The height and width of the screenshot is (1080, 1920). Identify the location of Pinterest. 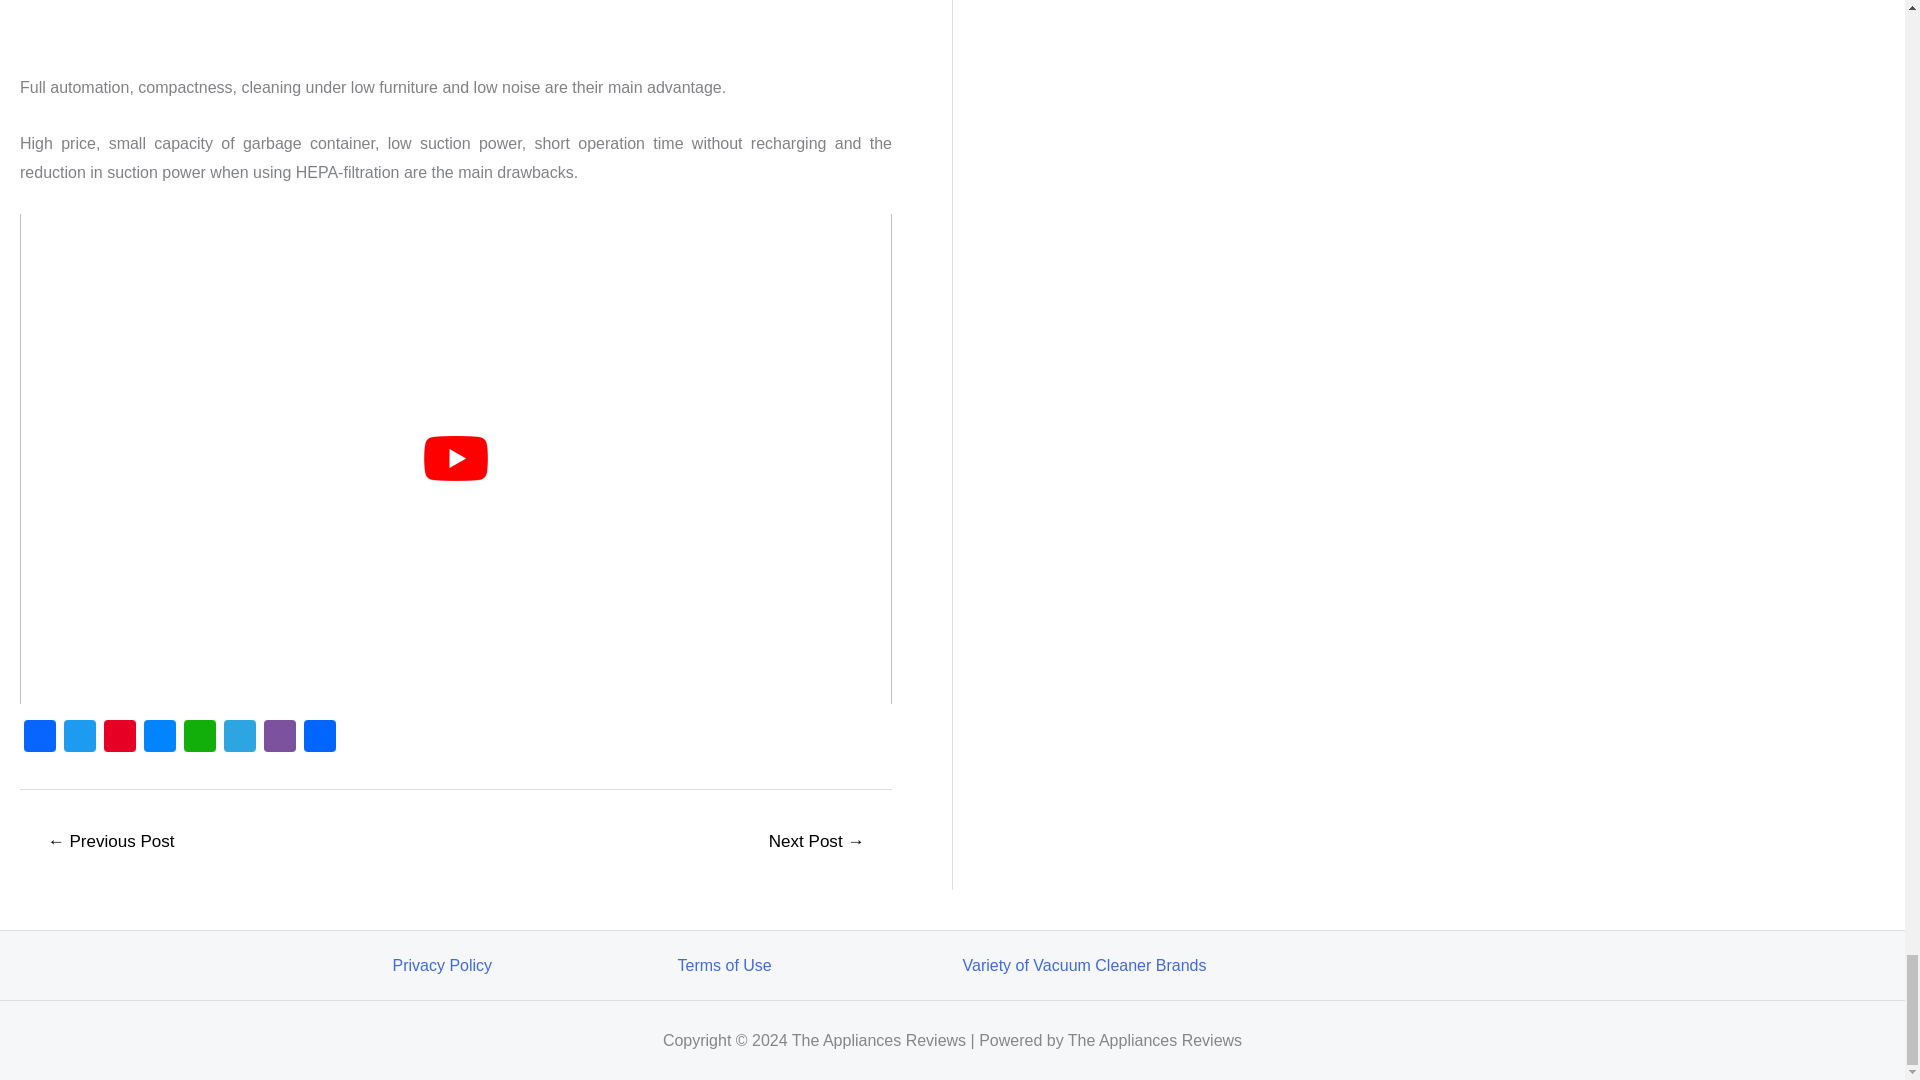
(120, 738).